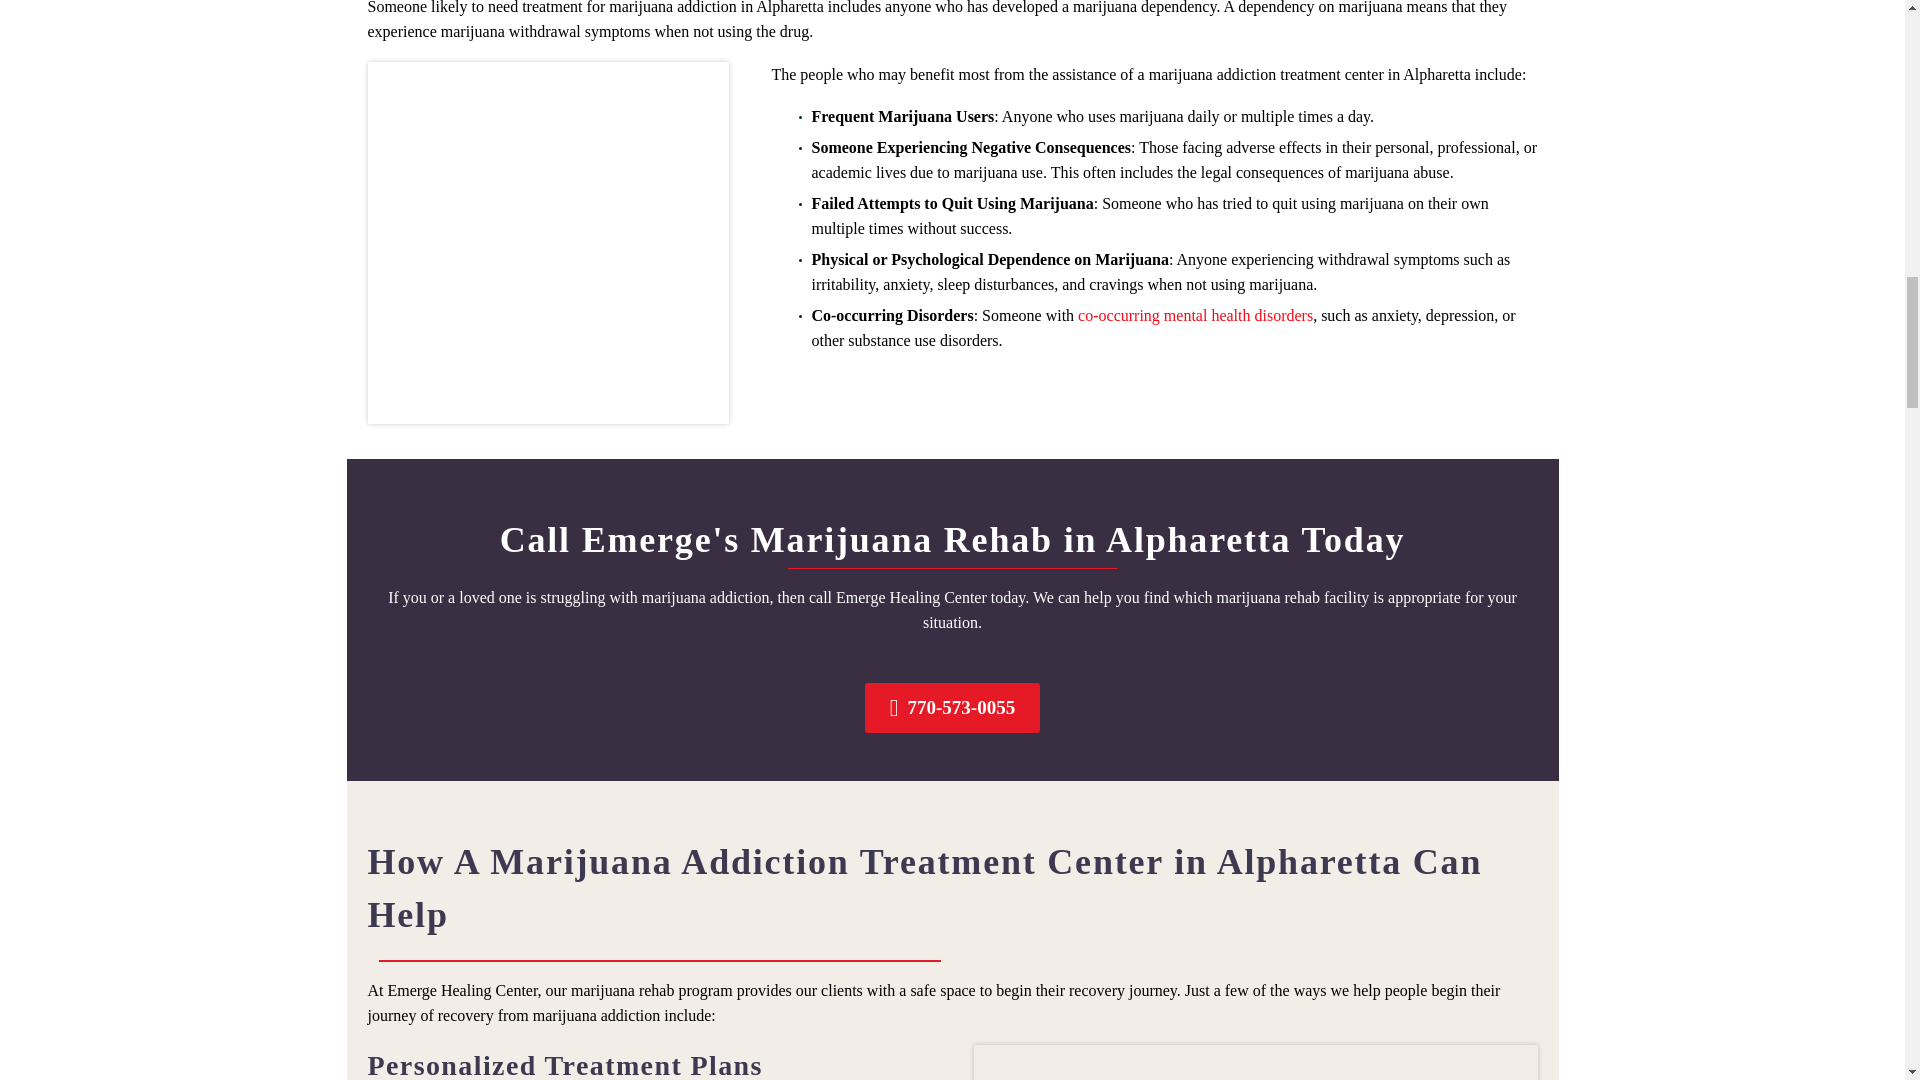 This screenshot has height=1080, width=1920. I want to click on Who Needs A Marijuana Rehab Facility?, so click(548, 242).